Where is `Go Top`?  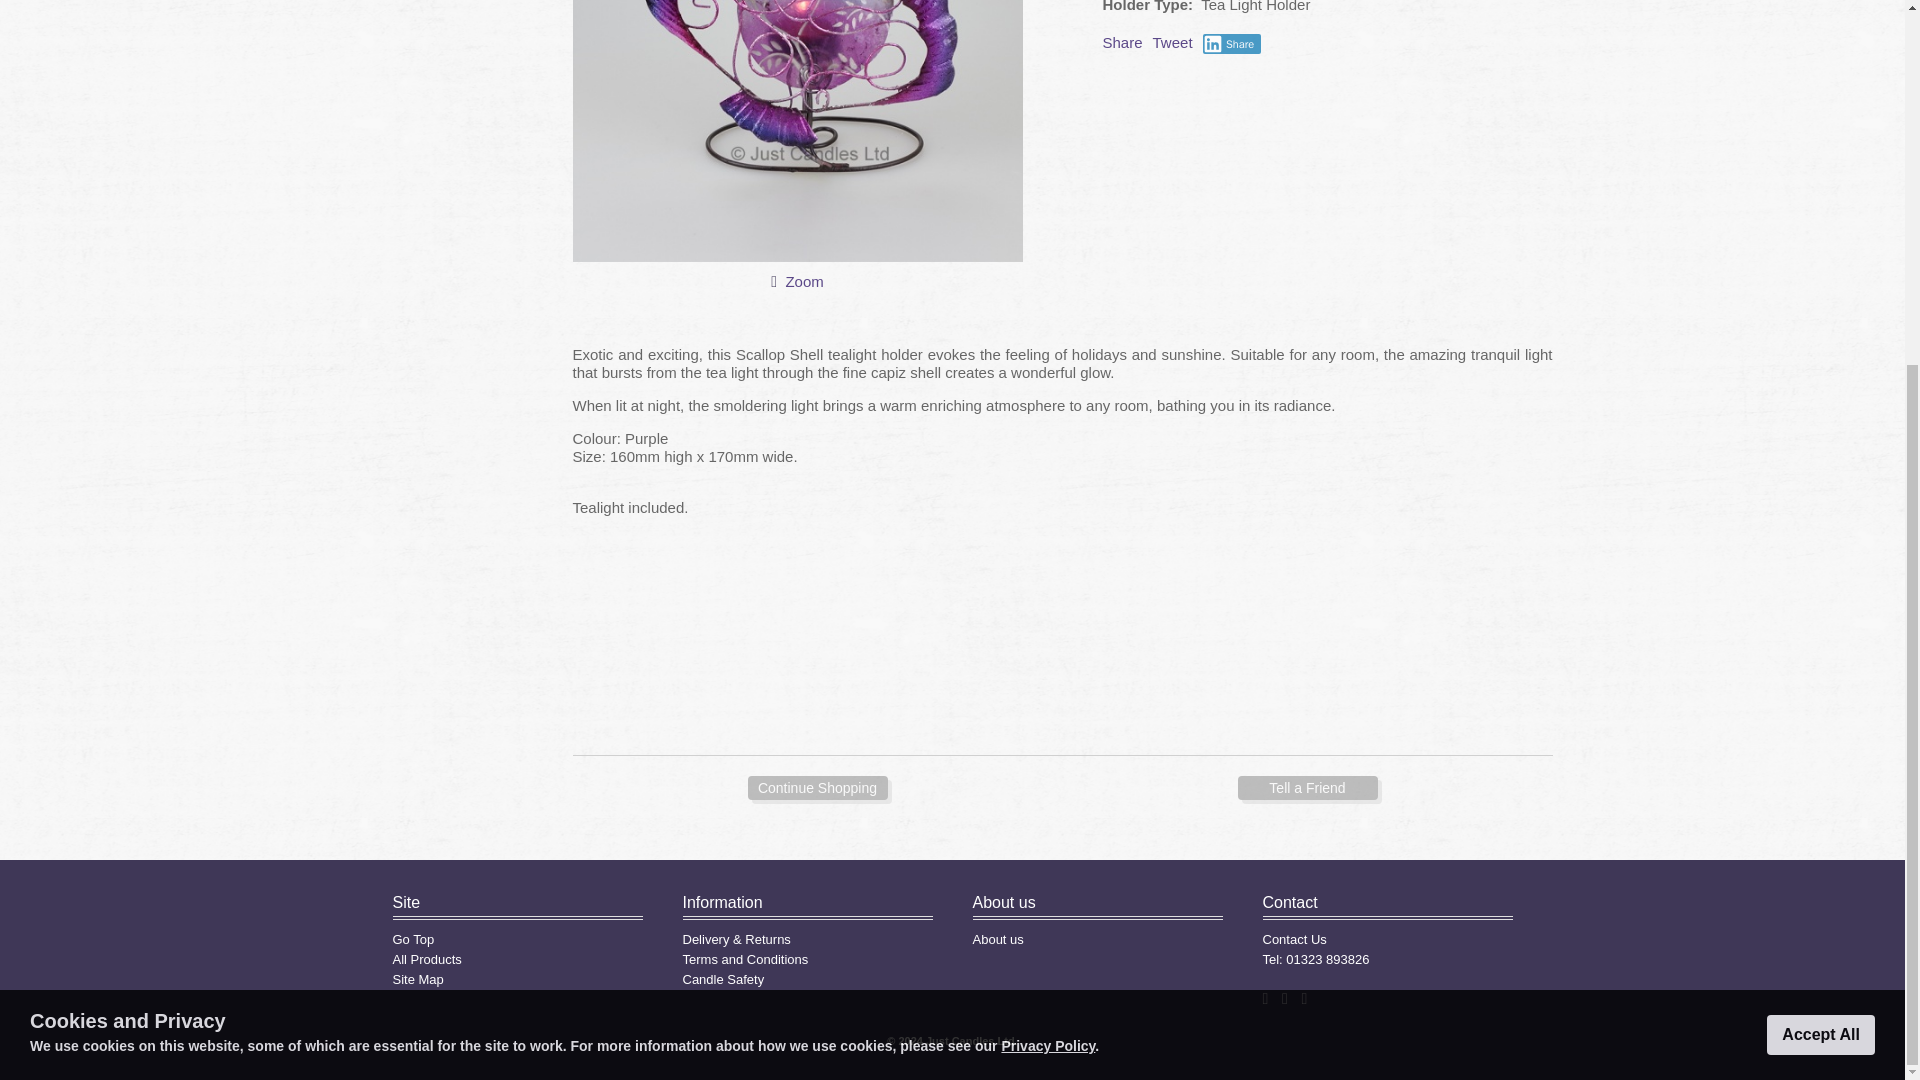 Go Top is located at coordinates (412, 940).